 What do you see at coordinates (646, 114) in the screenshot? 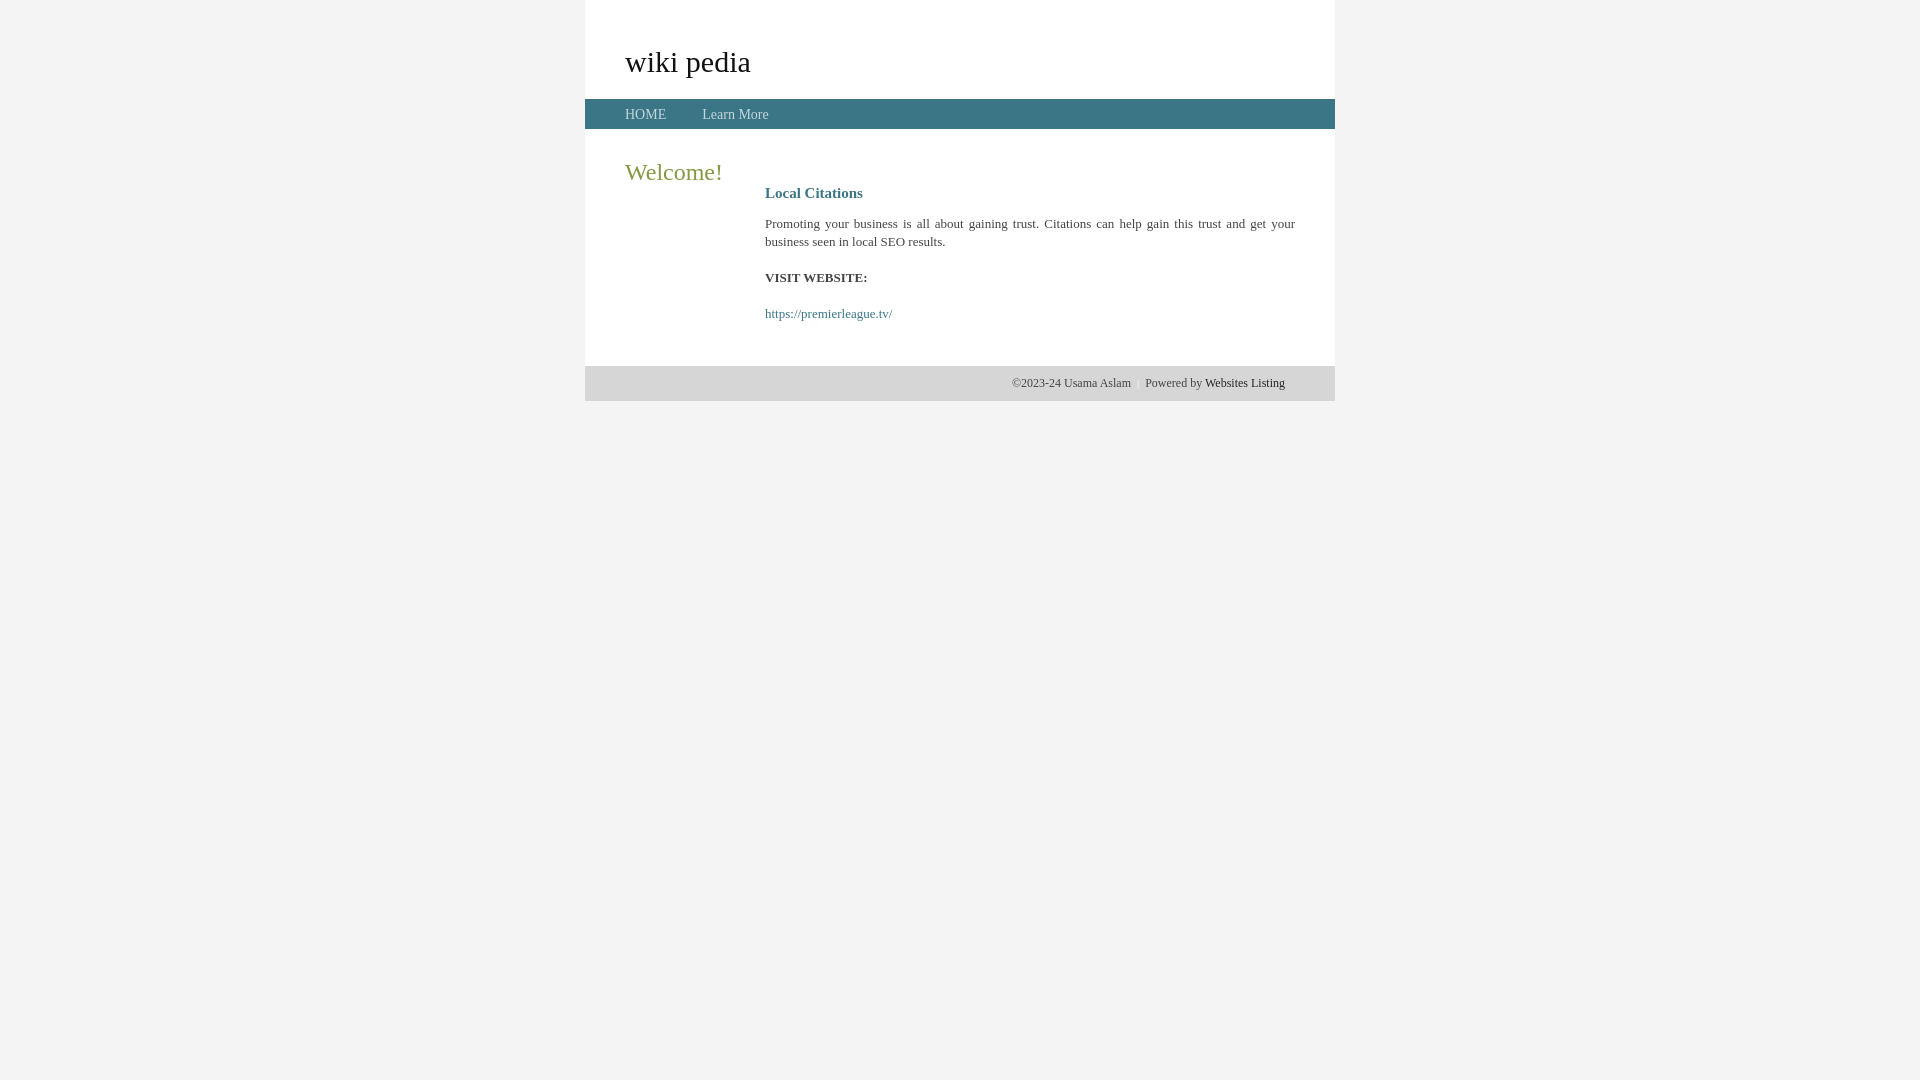
I see `HOME` at bounding box center [646, 114].